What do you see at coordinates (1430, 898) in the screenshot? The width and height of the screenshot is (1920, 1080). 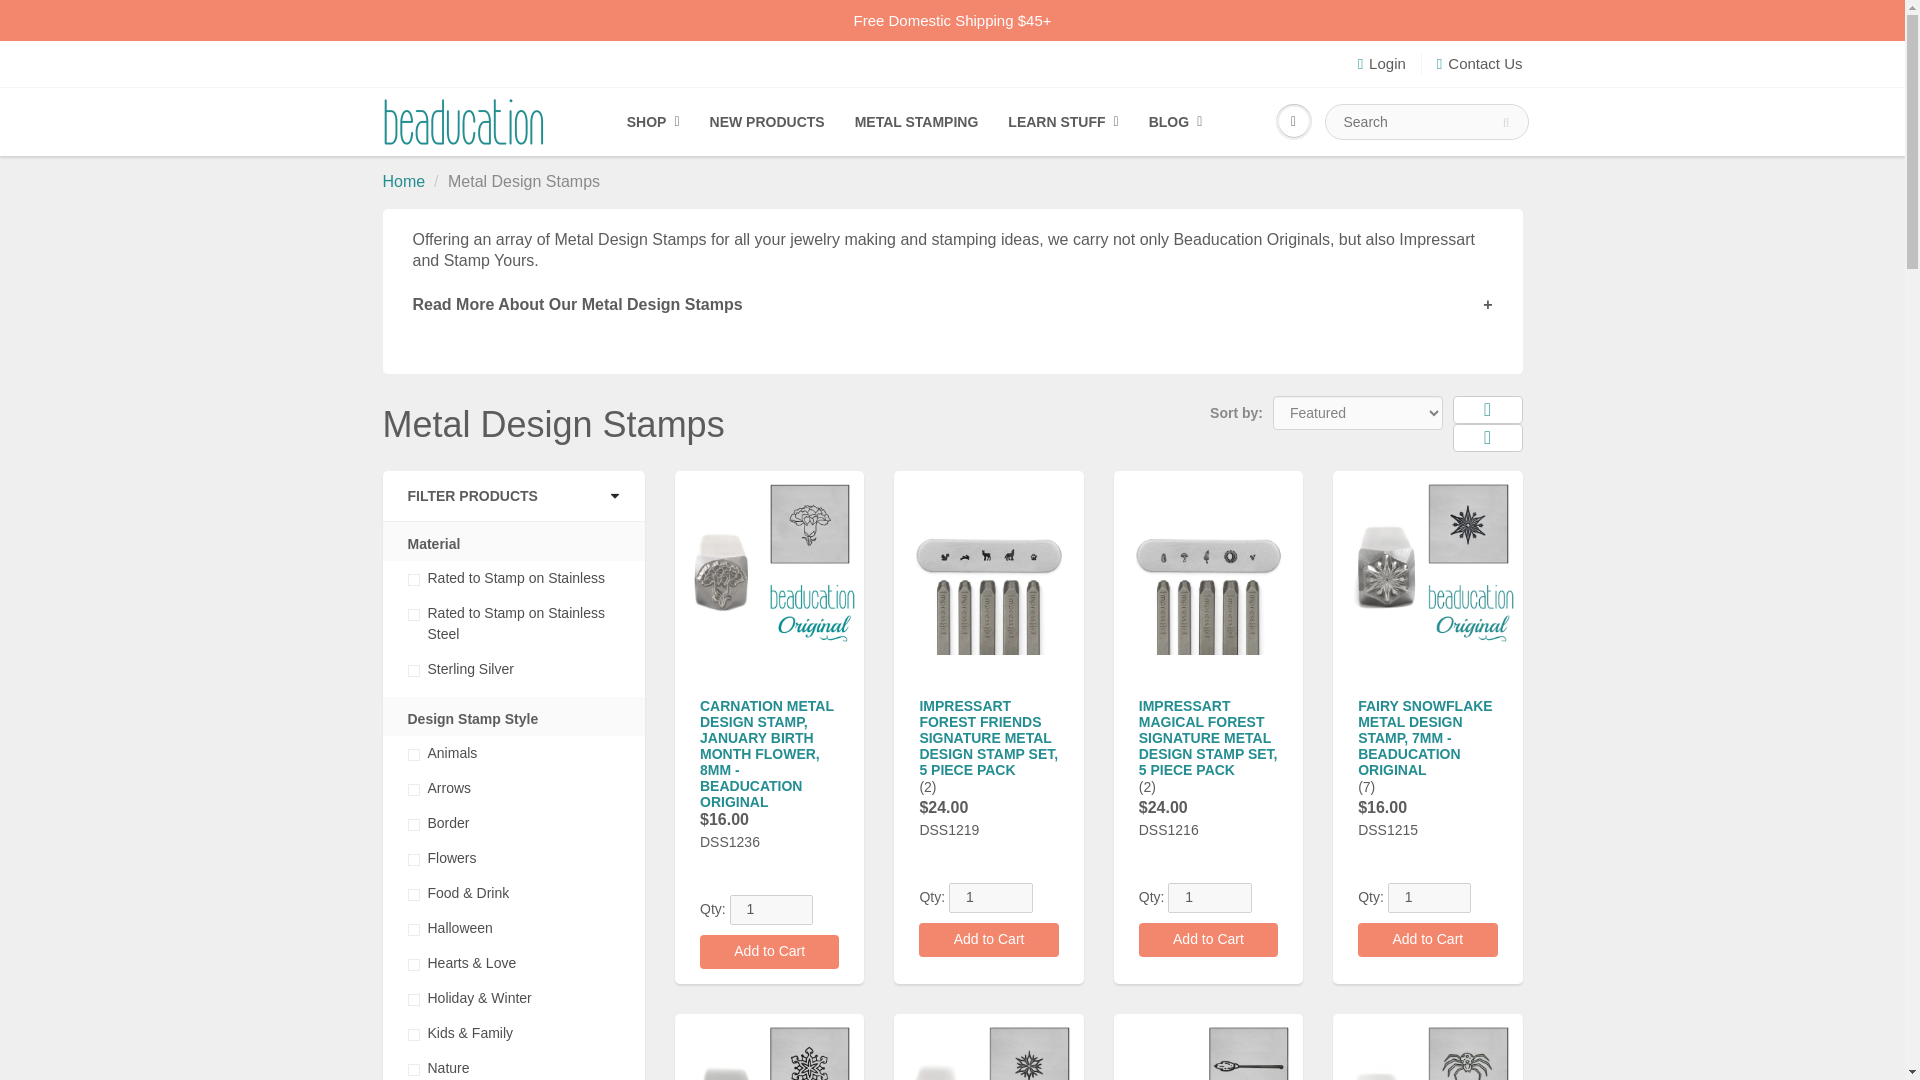 I see `1` at bounding box center [1430, 898].